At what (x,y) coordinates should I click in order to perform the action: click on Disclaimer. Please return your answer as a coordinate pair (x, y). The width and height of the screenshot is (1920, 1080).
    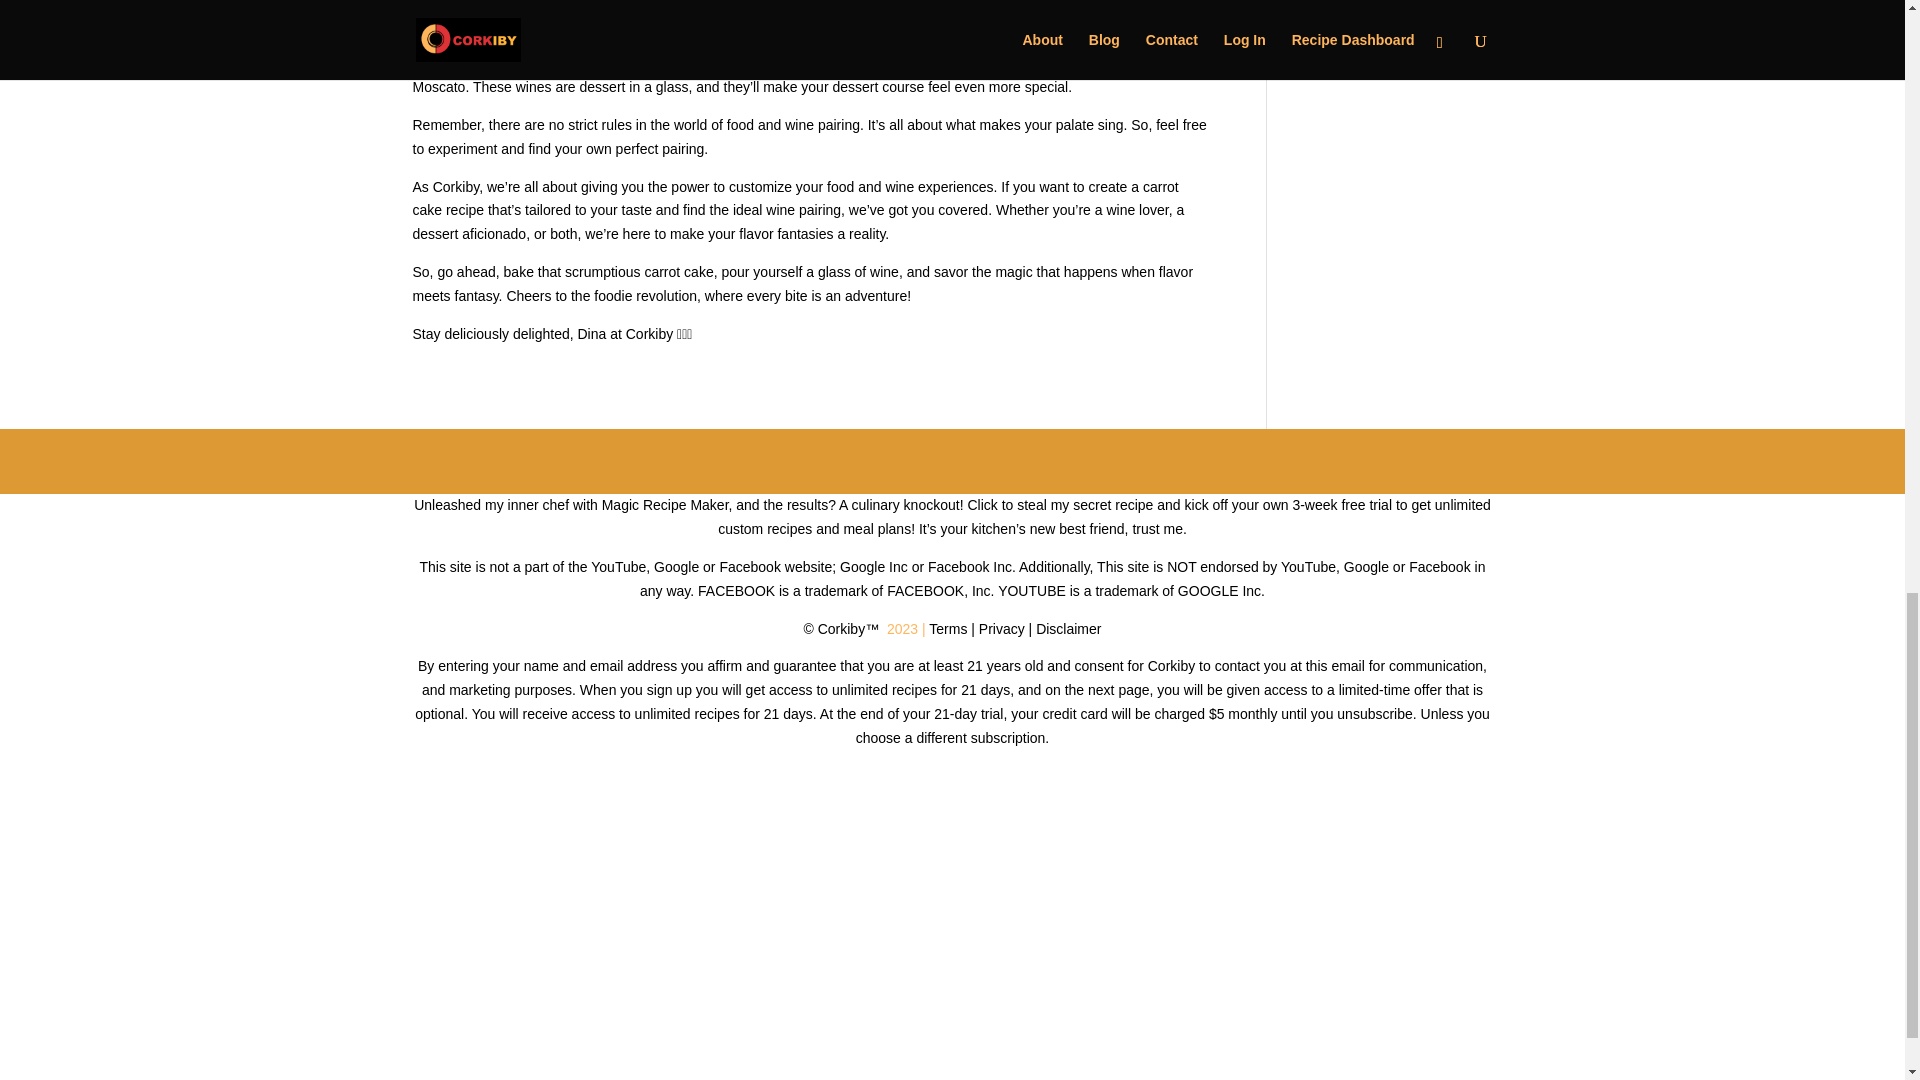
    Looking at the image, I should click on (1068, 629).